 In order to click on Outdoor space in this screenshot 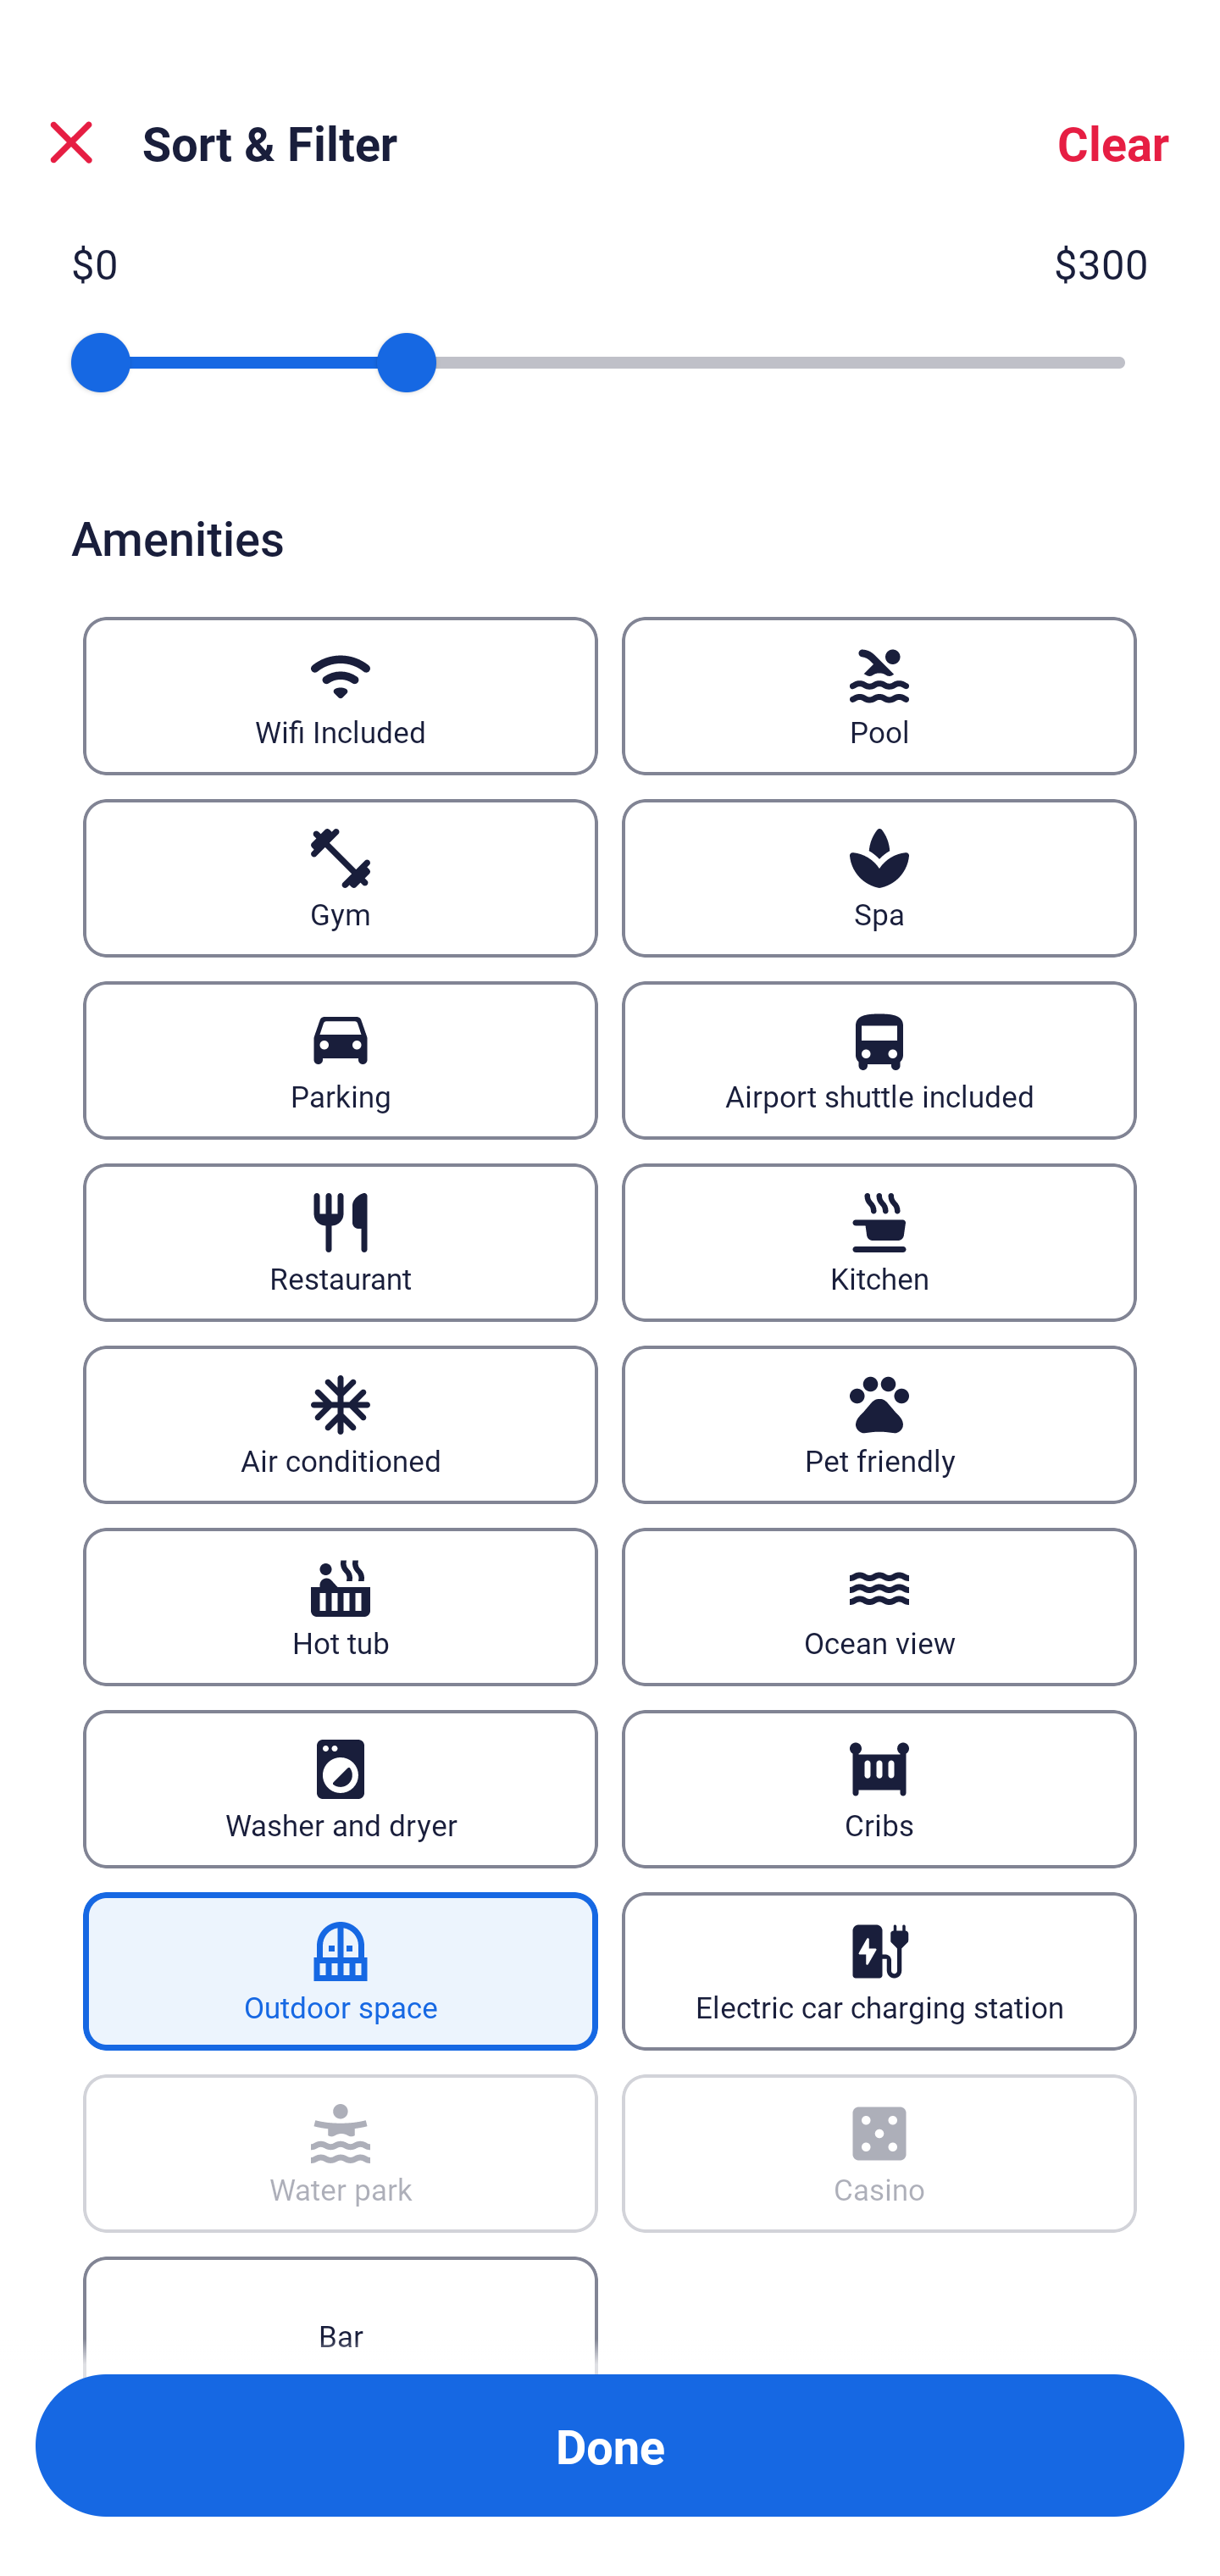, I will do `click(340, 1971)`.